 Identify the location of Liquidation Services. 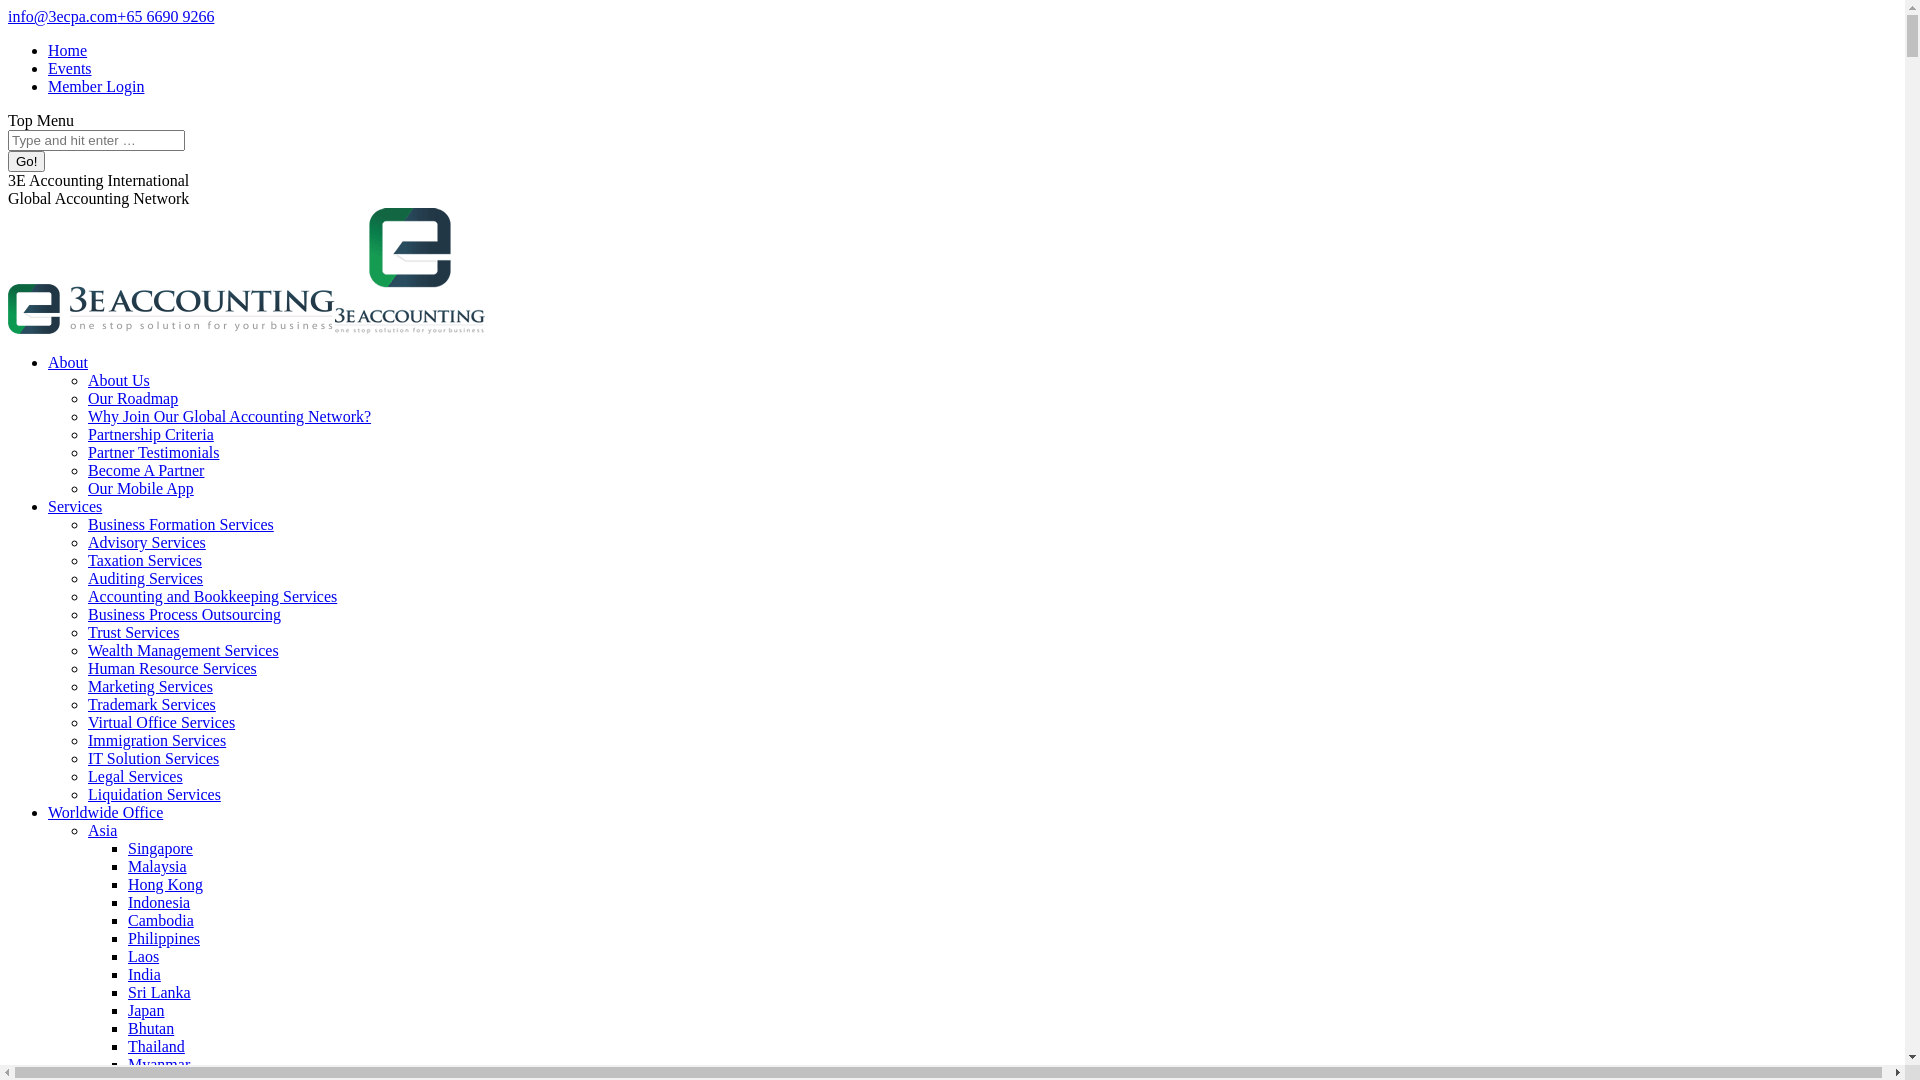
(154, 794).